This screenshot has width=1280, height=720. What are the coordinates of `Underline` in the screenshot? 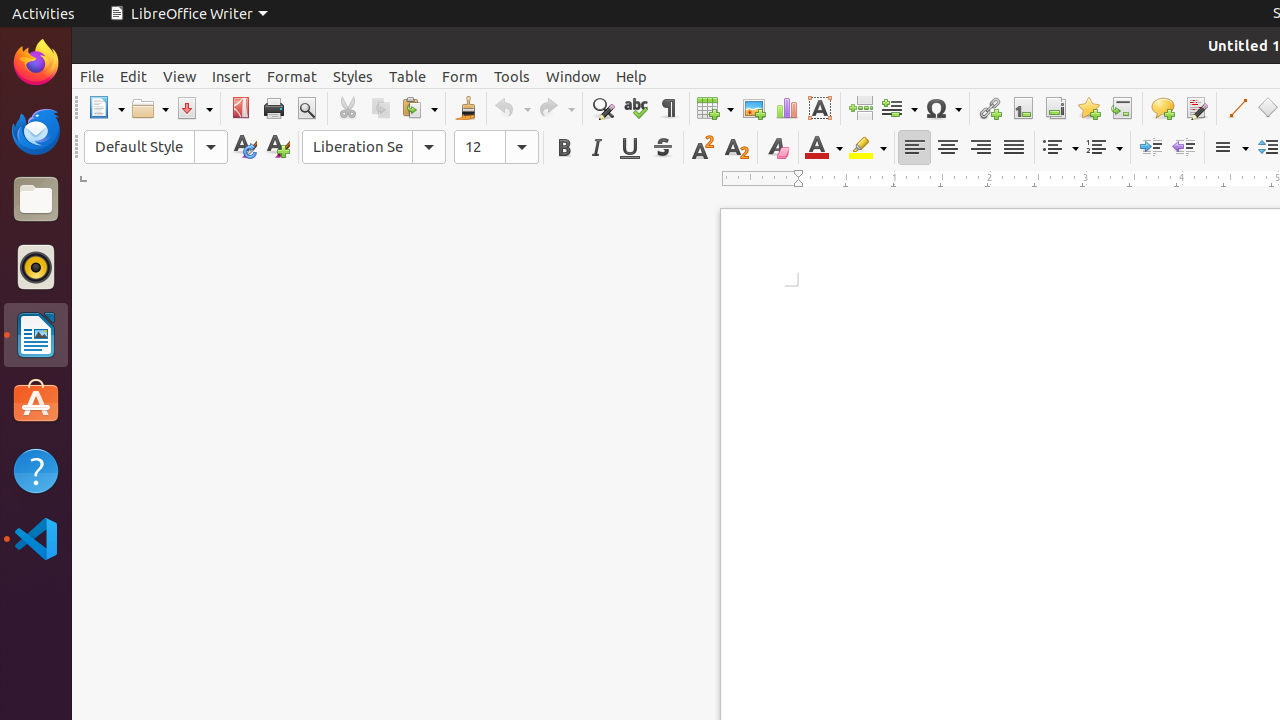 It's located at (630, 148).